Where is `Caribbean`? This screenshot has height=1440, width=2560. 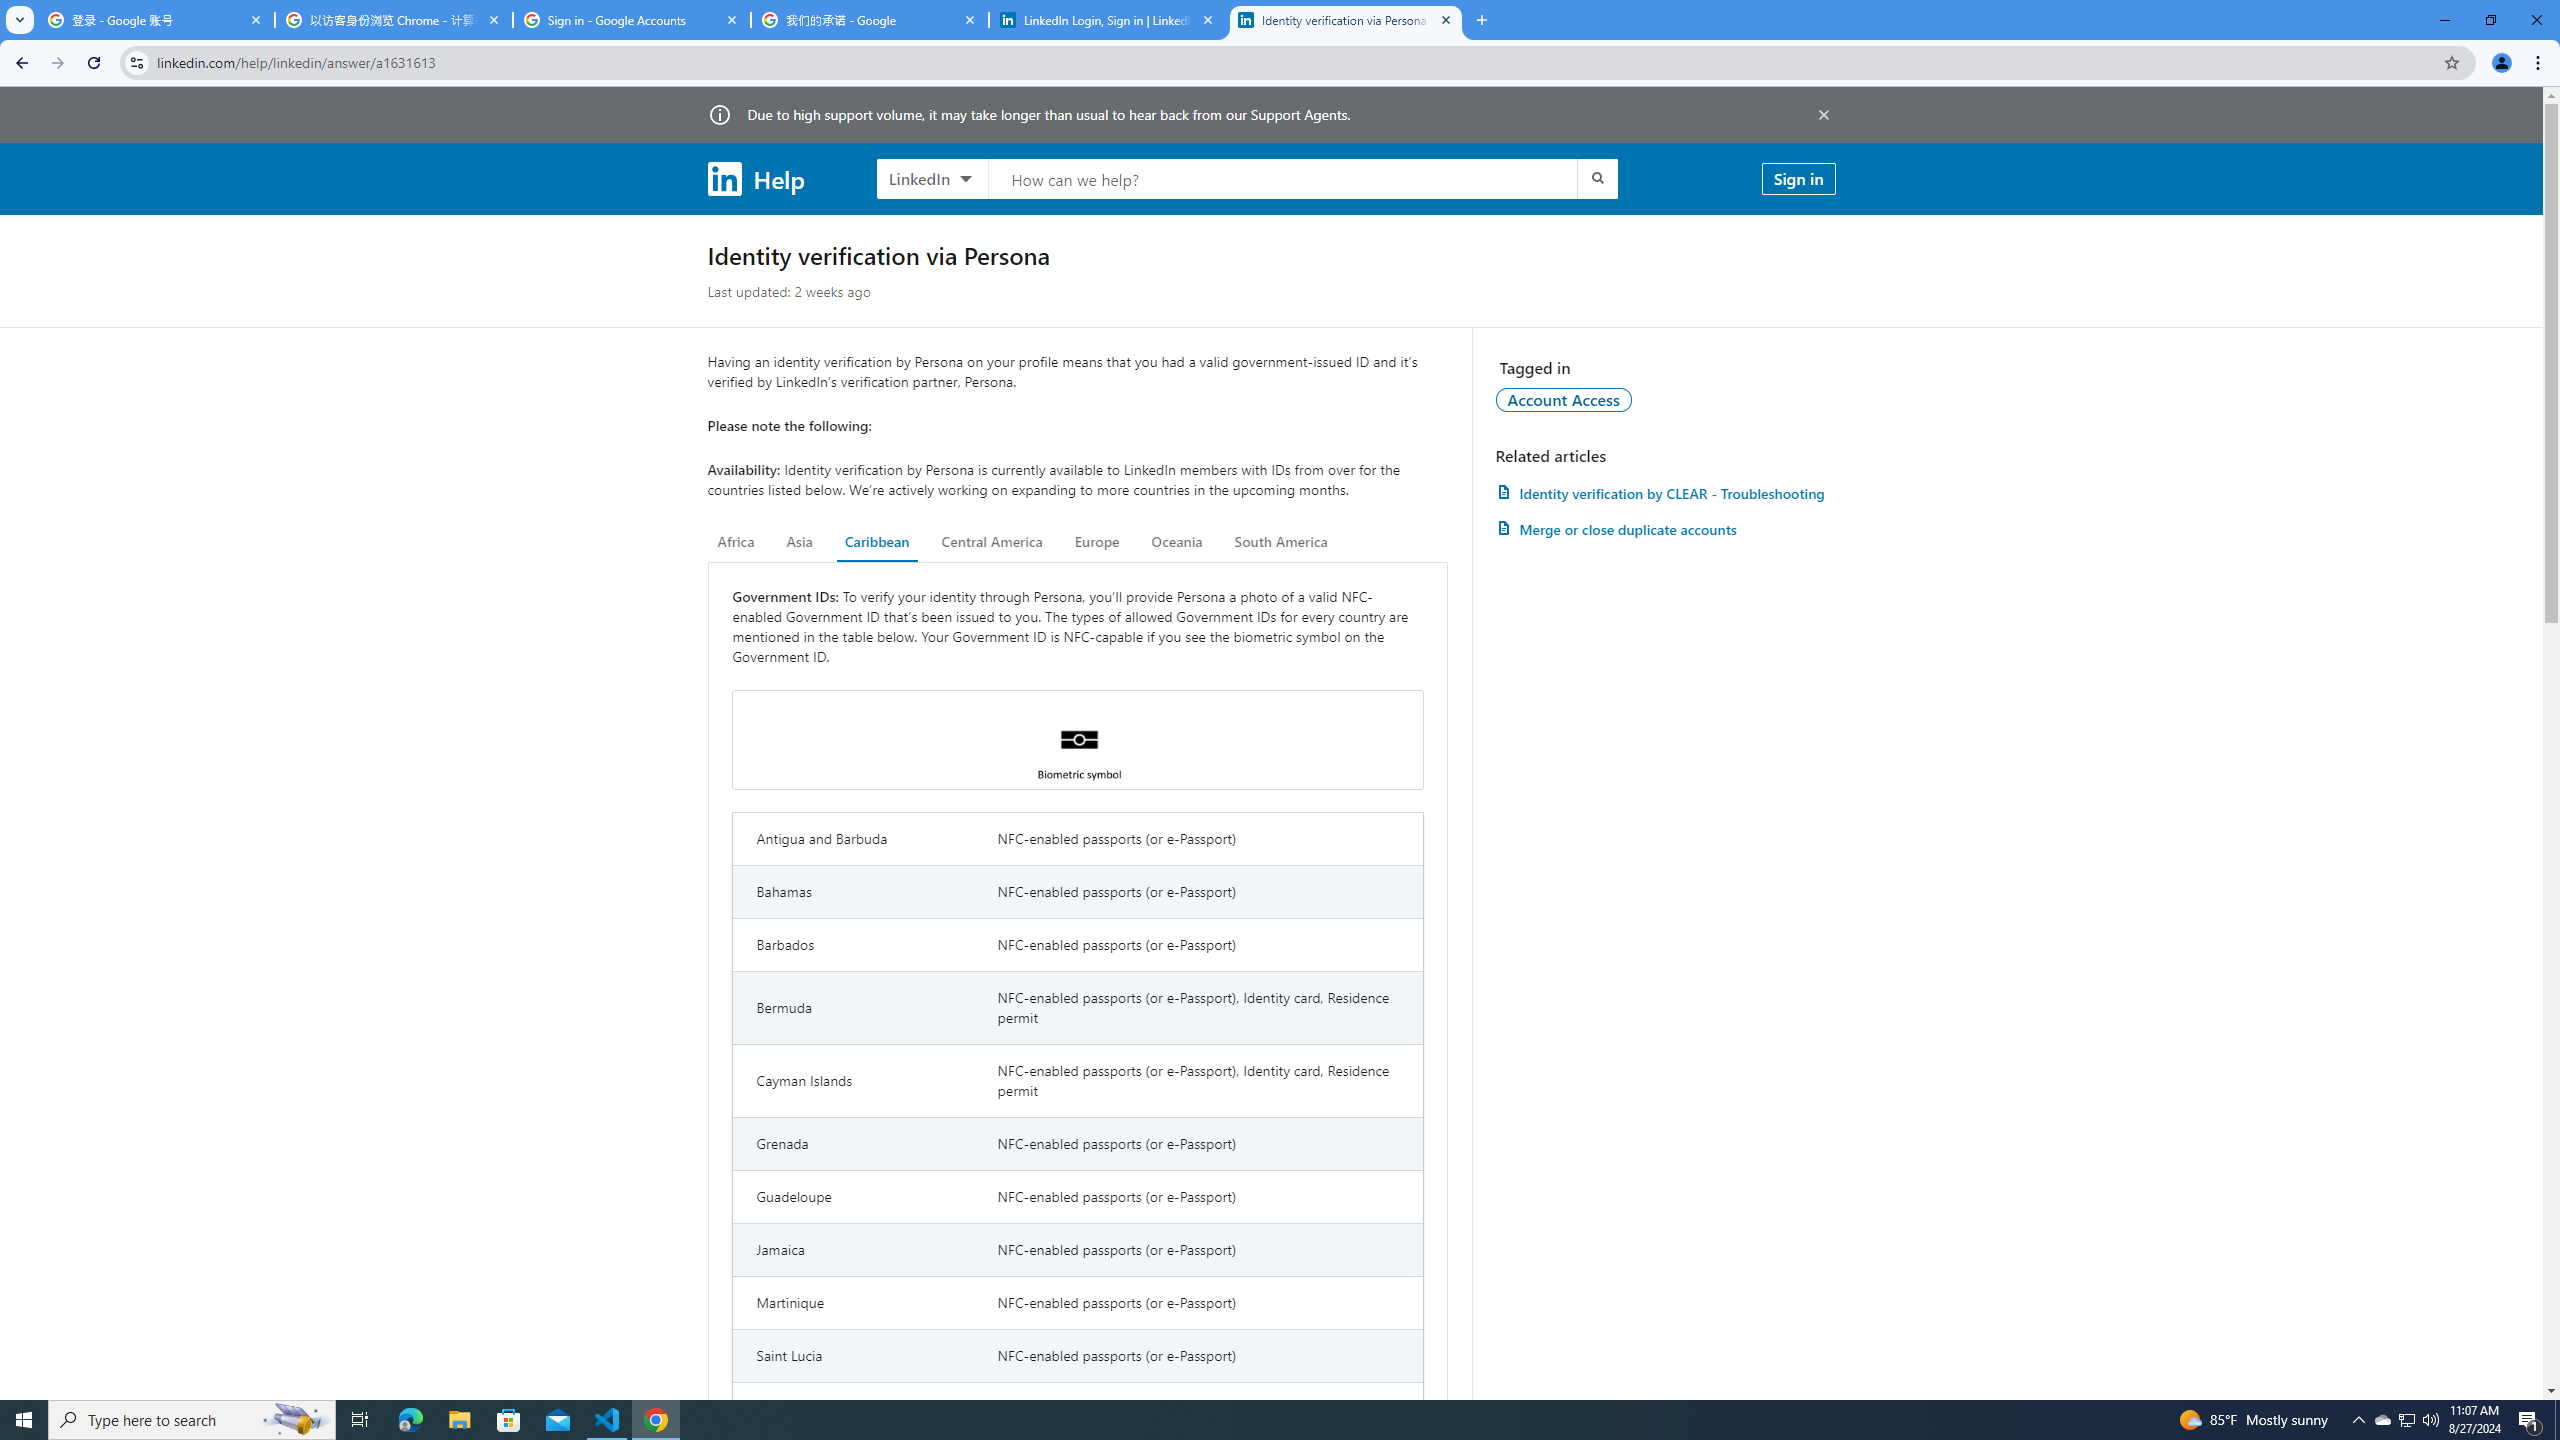 Caribbean is located at coordinates (878, 542).